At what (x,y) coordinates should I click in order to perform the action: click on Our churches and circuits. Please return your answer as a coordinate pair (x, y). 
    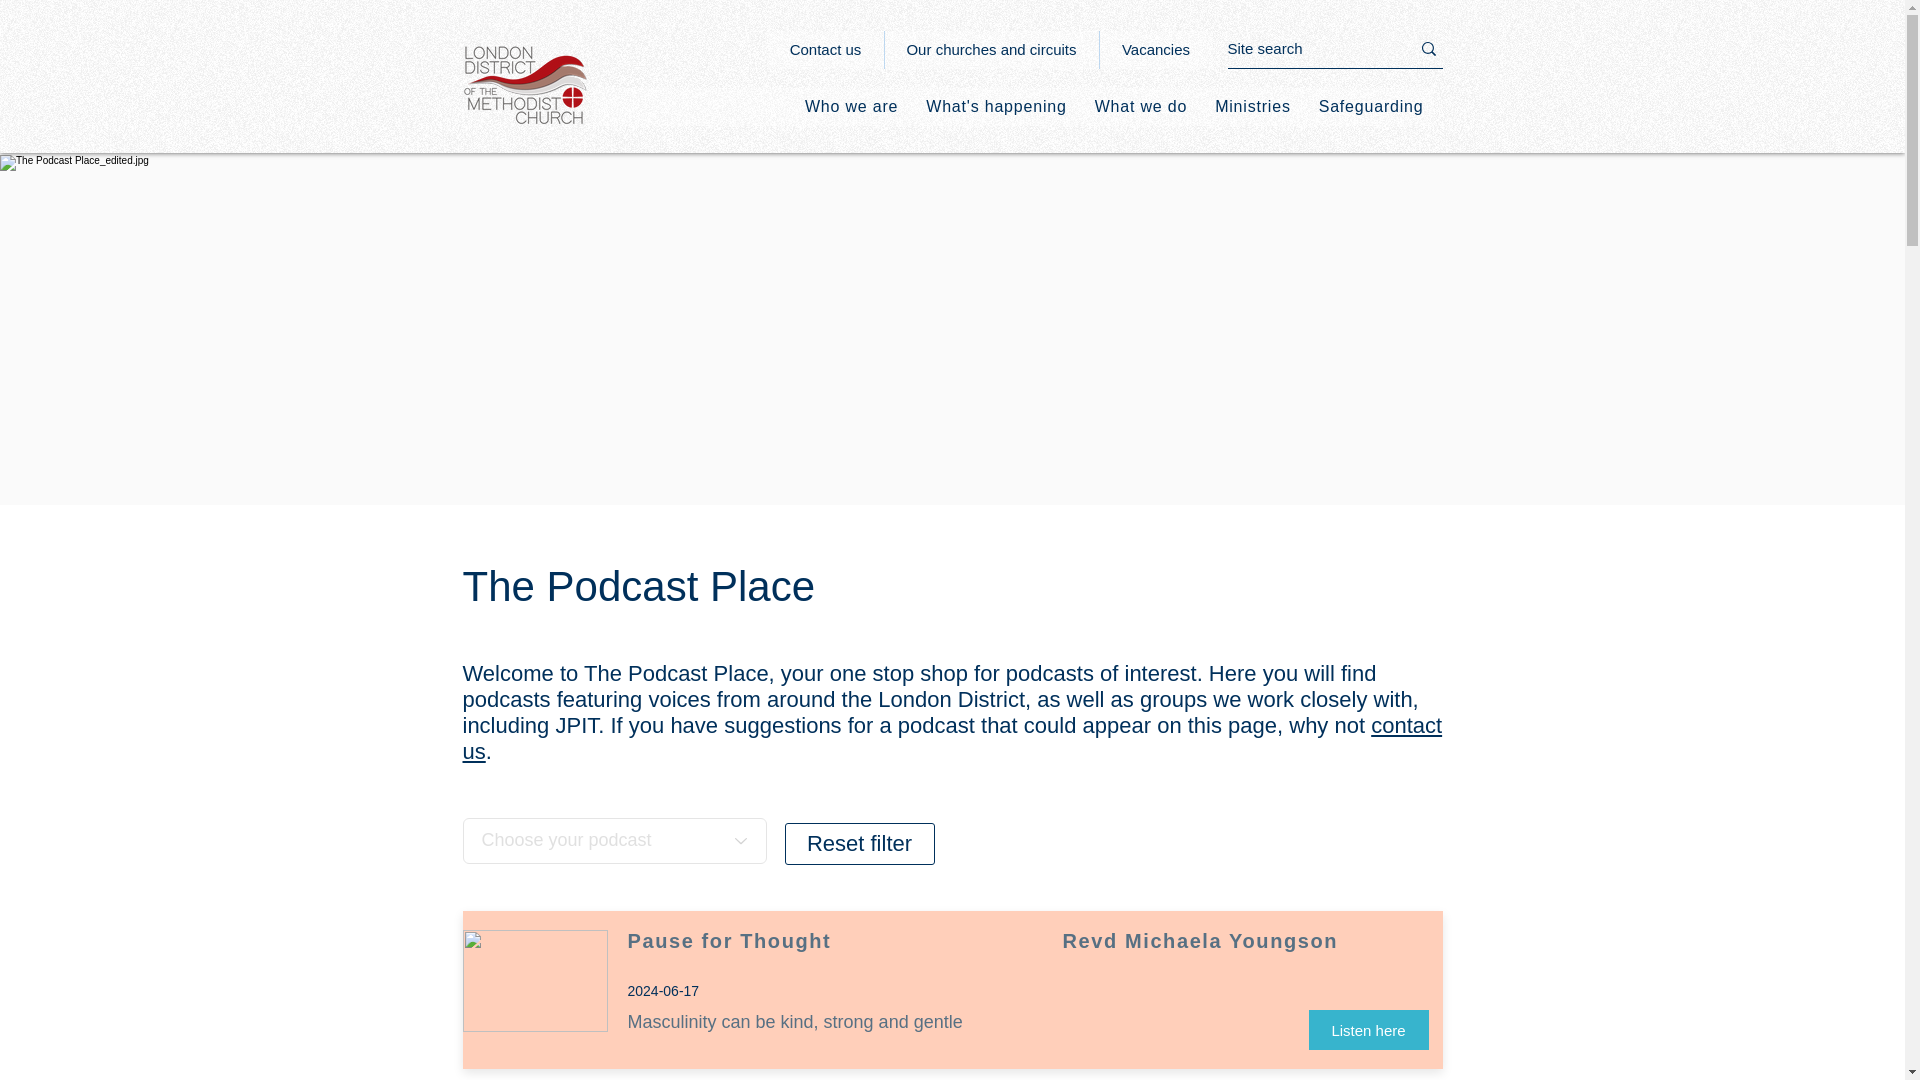
    Looking at the image, I should click on (990, 50).